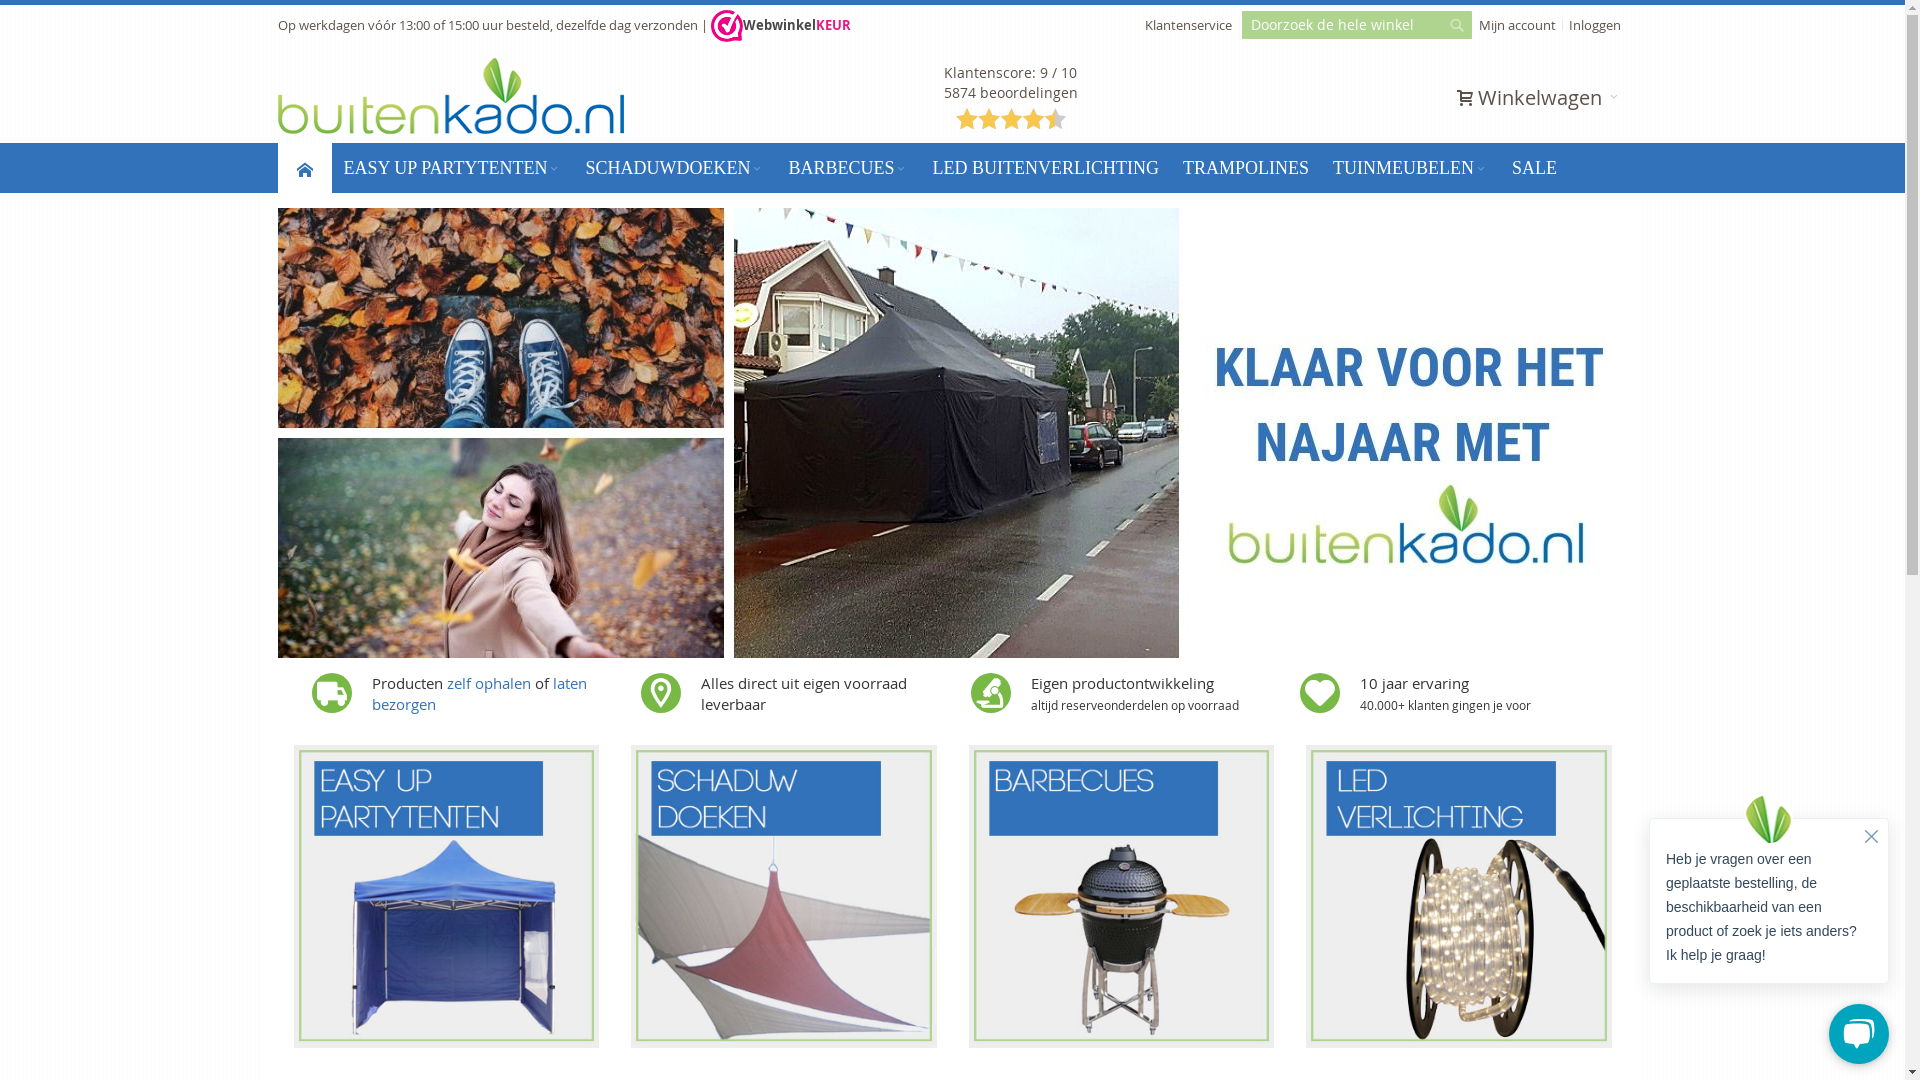 The image size is (1920, 1080). What do you see at coordinates (726, 26) in the screenshot?
I see `Keurmerk webwinkel` at bounding box center [726, 26].